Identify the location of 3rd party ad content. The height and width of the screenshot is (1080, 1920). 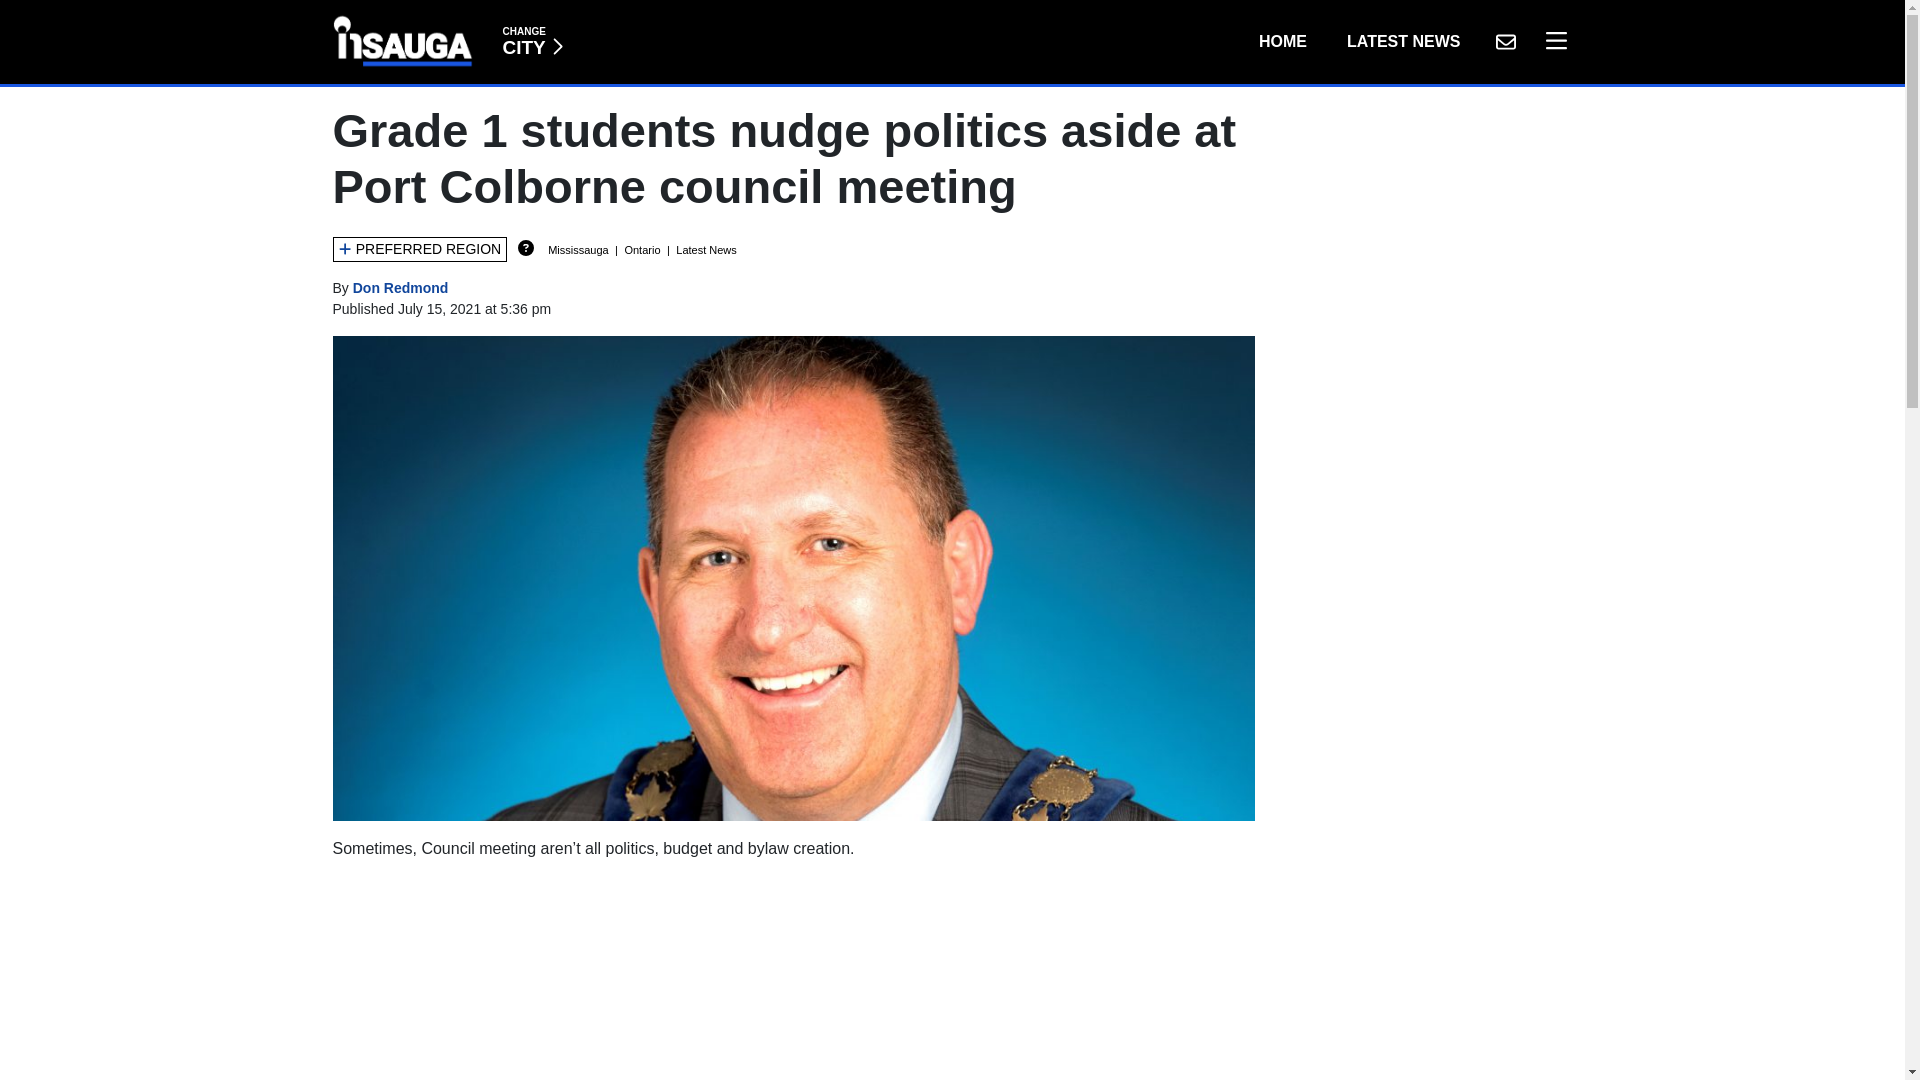
(794, 978).